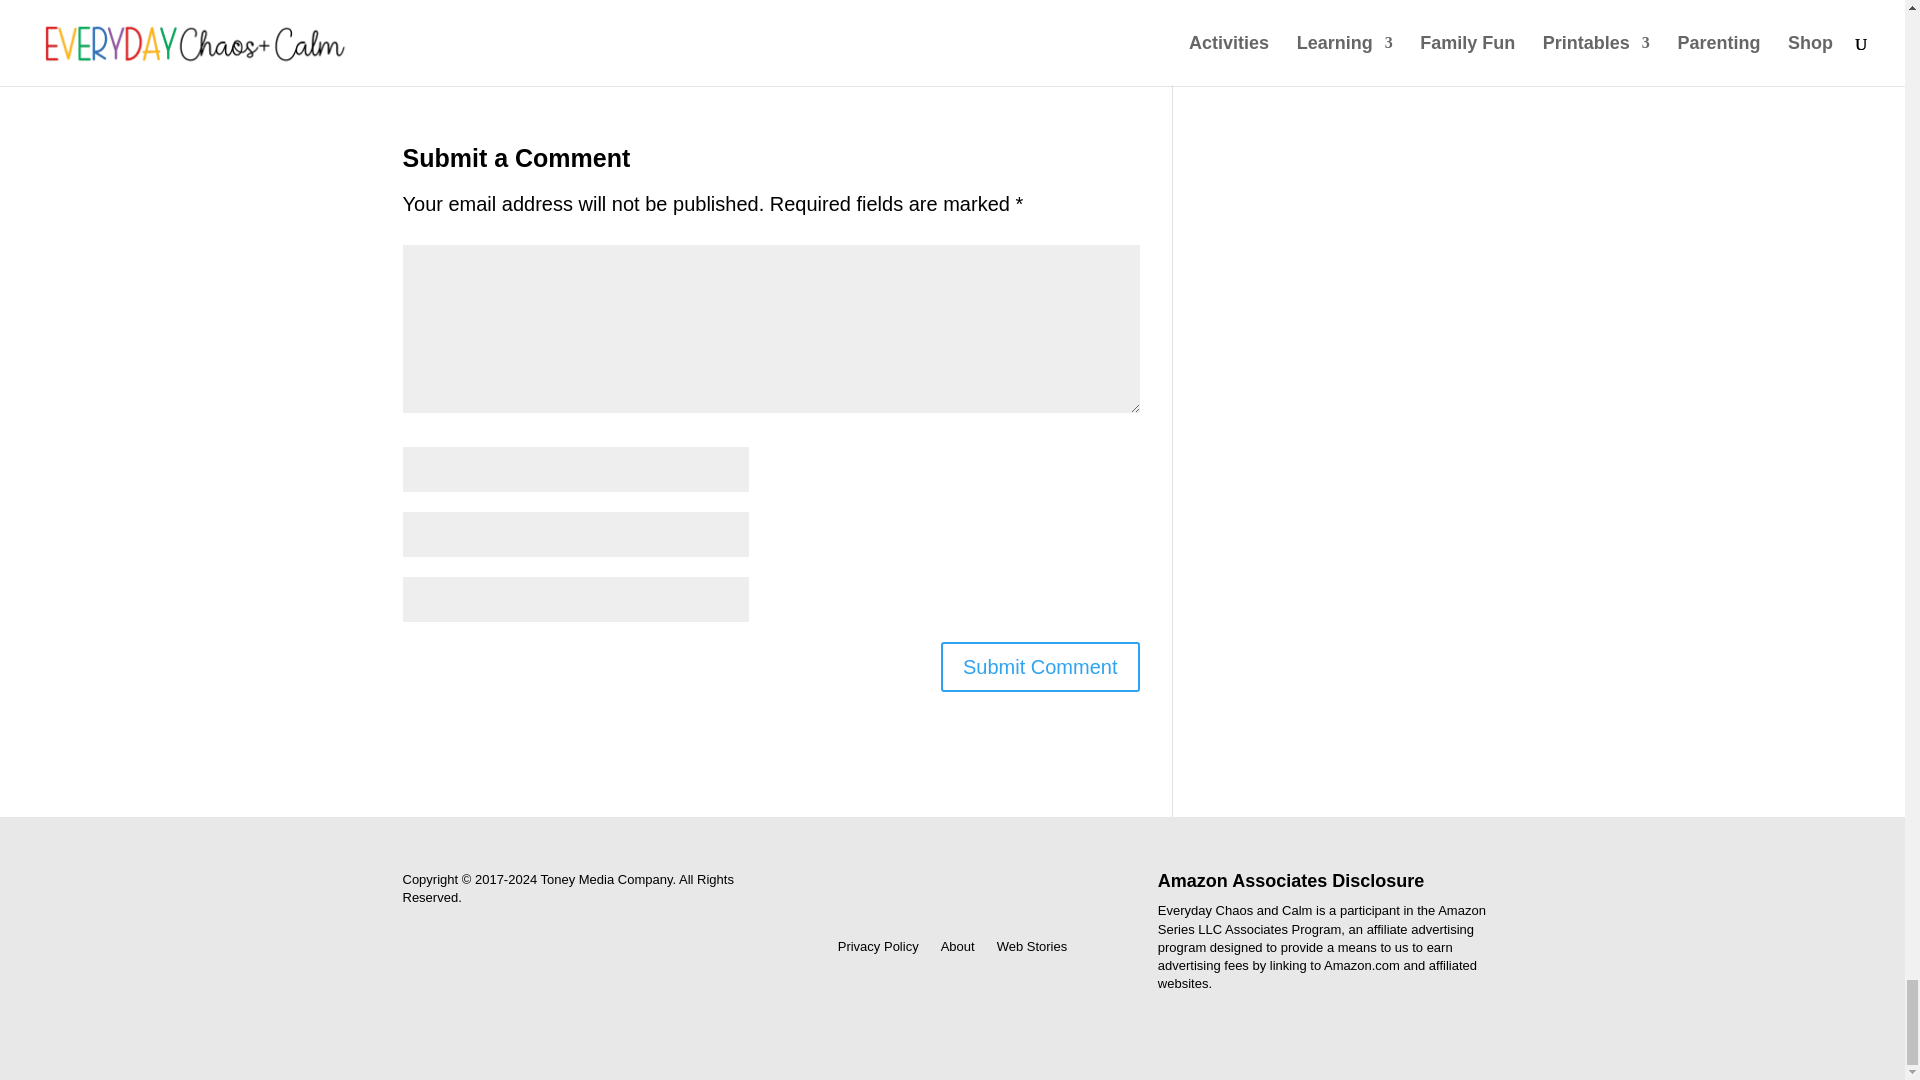 This screenshot has width=1920, height=1080. I want to click on Share on X, so click(650, 16).